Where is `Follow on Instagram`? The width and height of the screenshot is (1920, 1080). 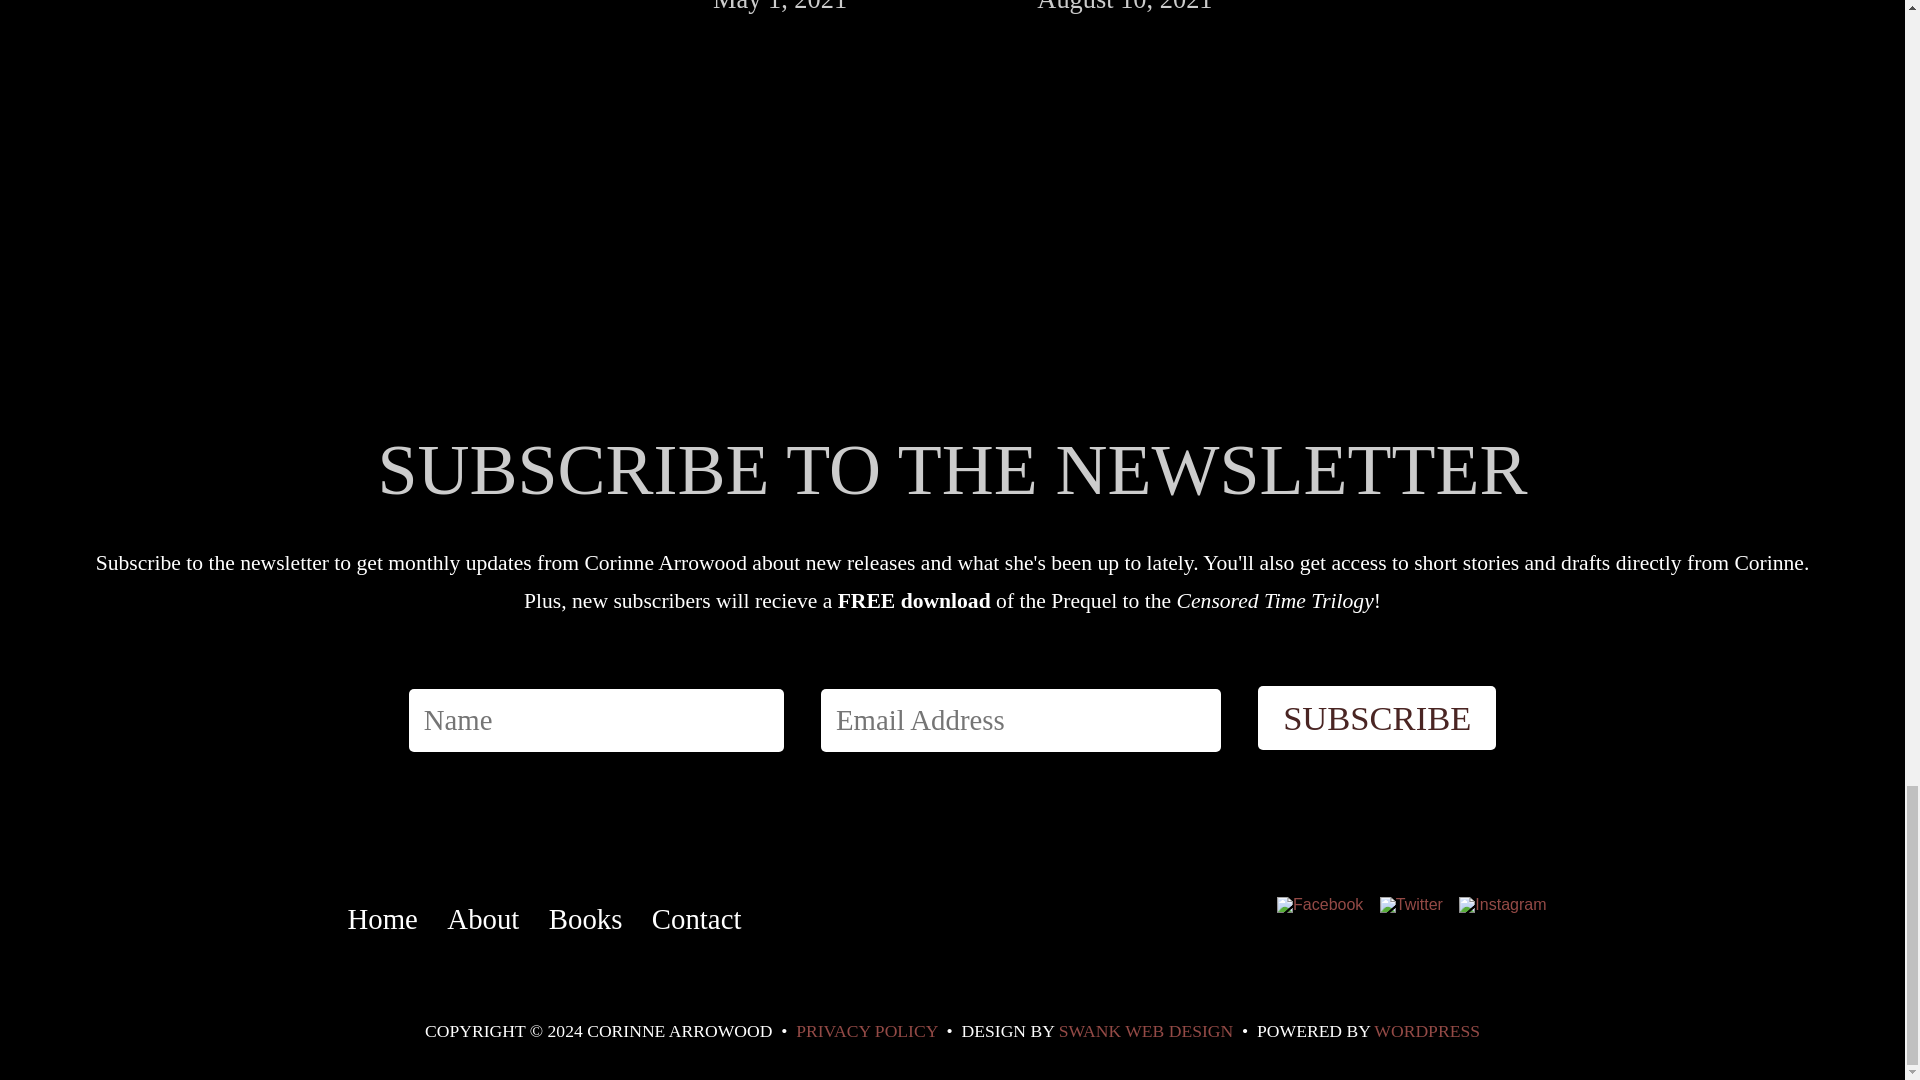
Follow on Instagram is located at coordinates (1502, 905).